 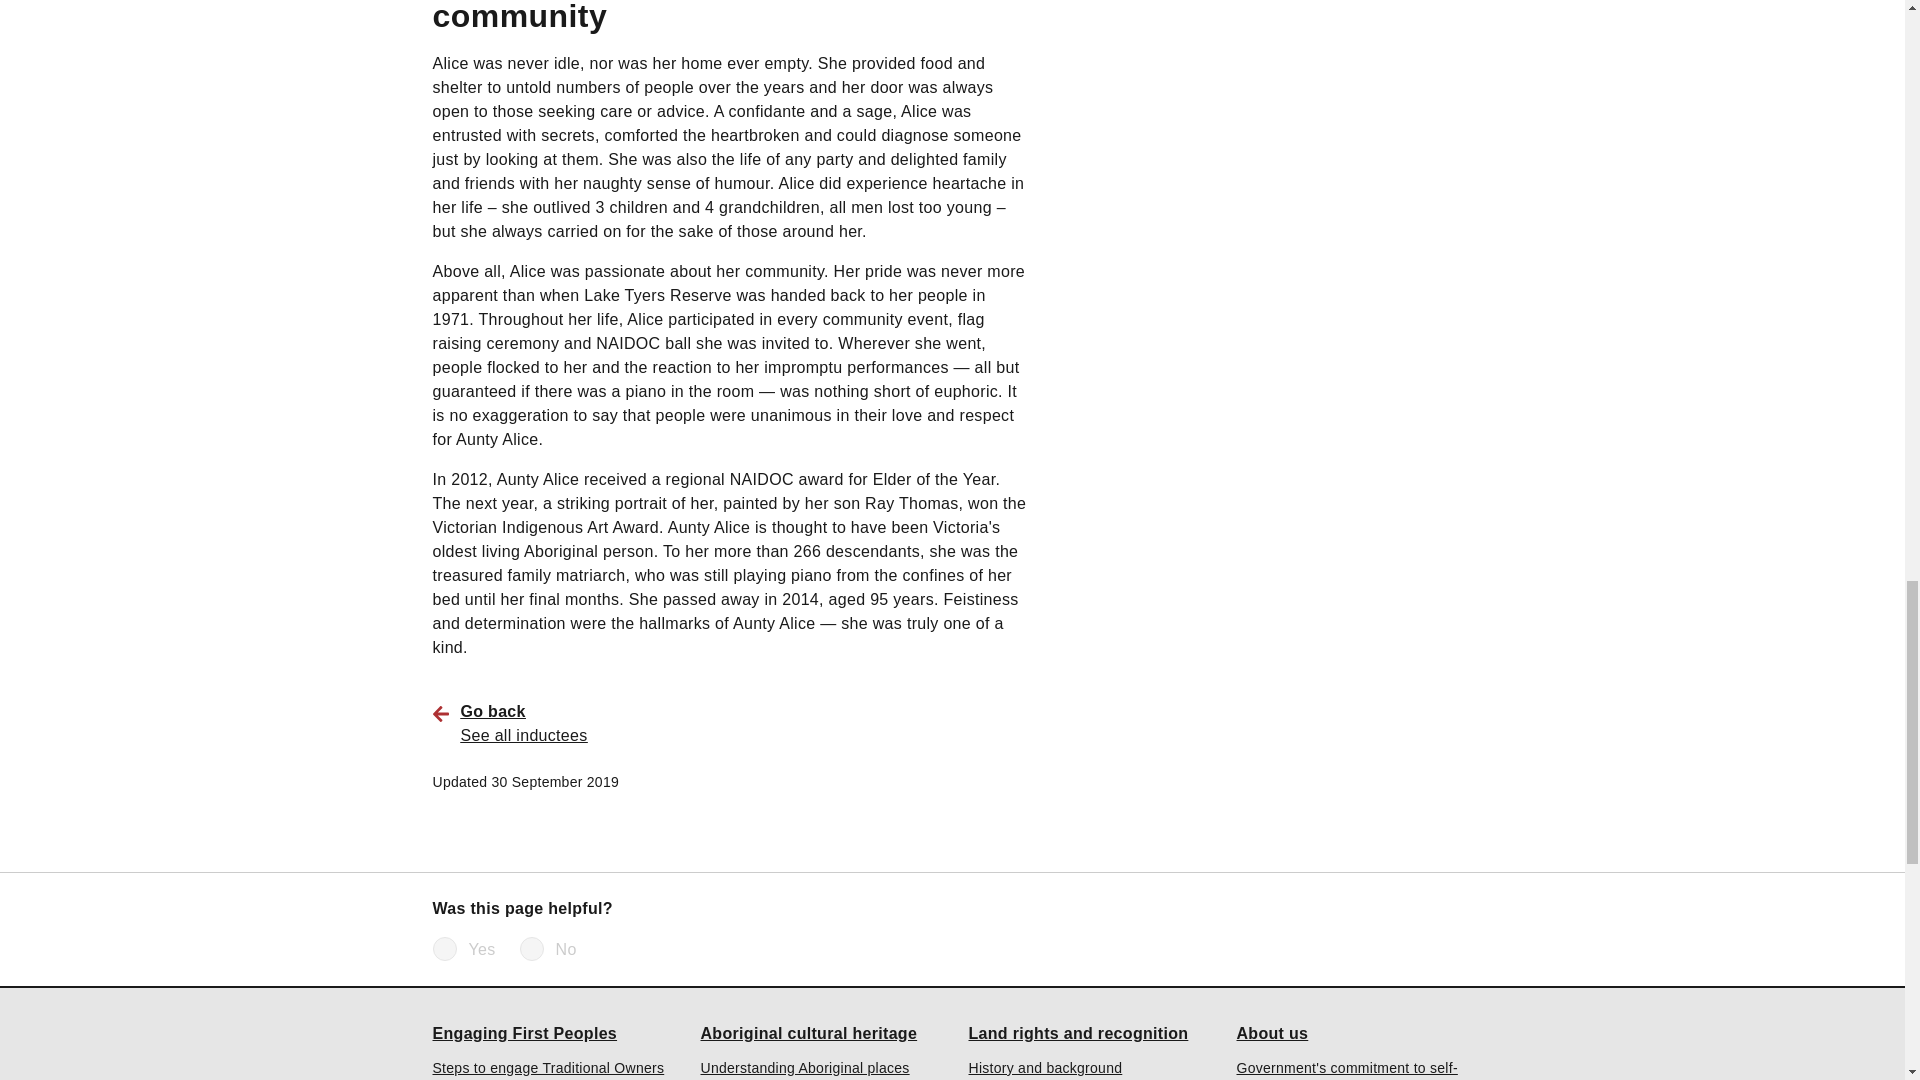 What do you see at coordinates (808, 1034) in the screenshot?
I see `Aboriginal cultural heritage` at bounding box center [808, 1034].